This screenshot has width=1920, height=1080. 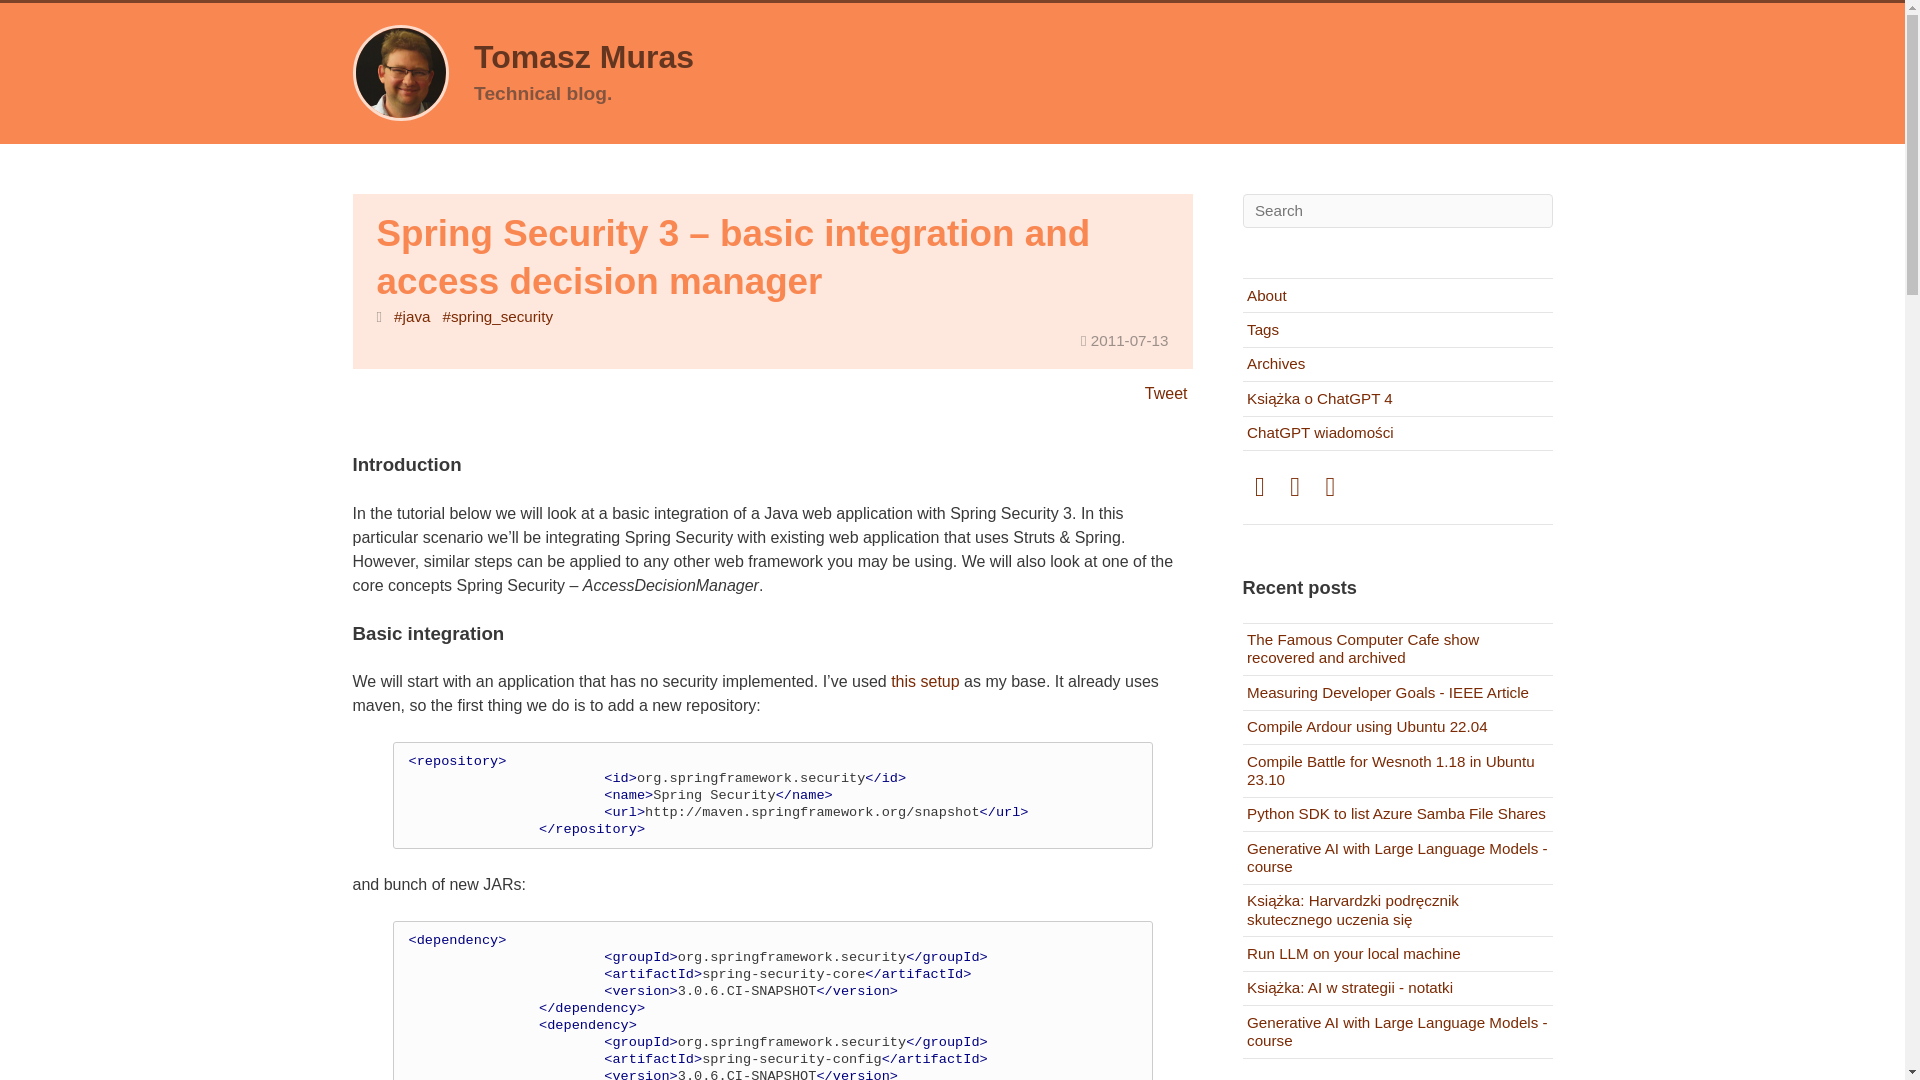 I want to click on Generative AI with Large Language Models - course, so click(x=1396, y=1032).